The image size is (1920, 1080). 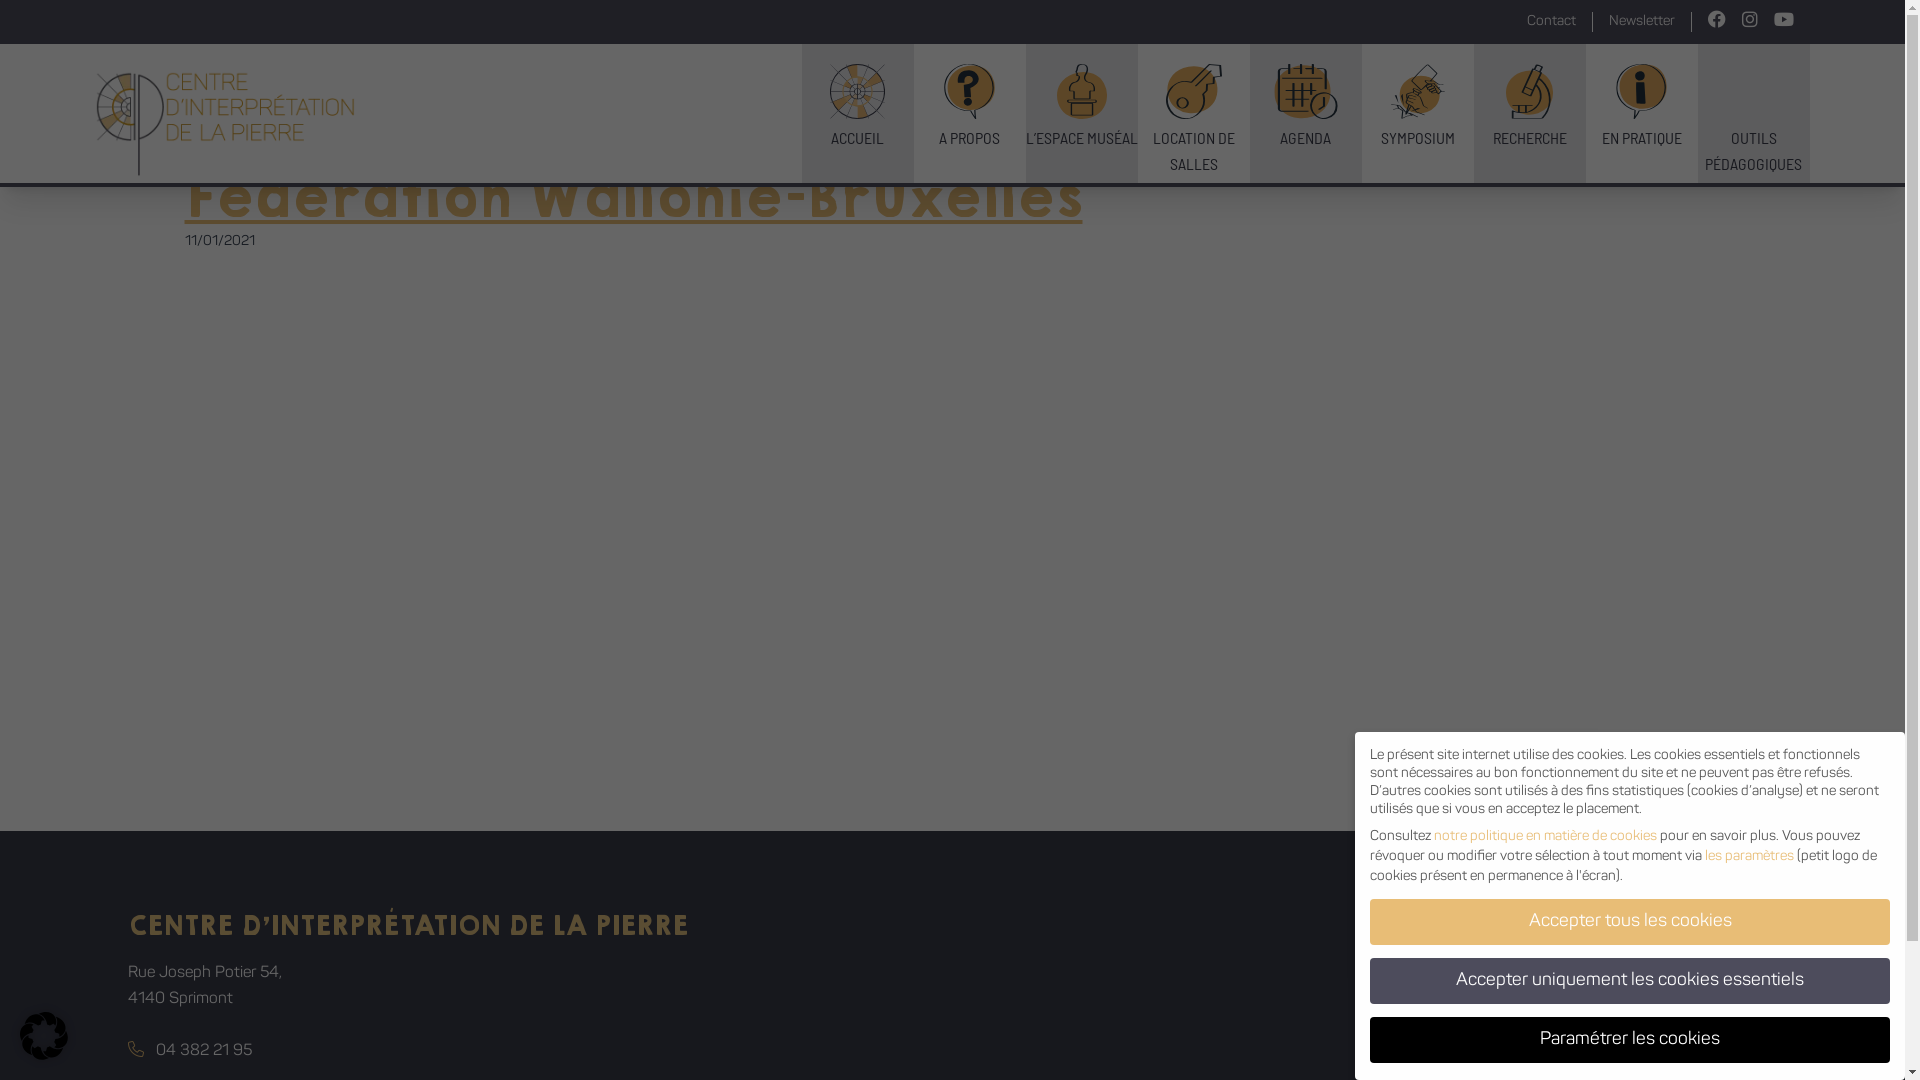 What do you see at coordinates (1418, 114) in the screenshot?
I see `SYMPOSIUM` at bounding box center [1418, 114].